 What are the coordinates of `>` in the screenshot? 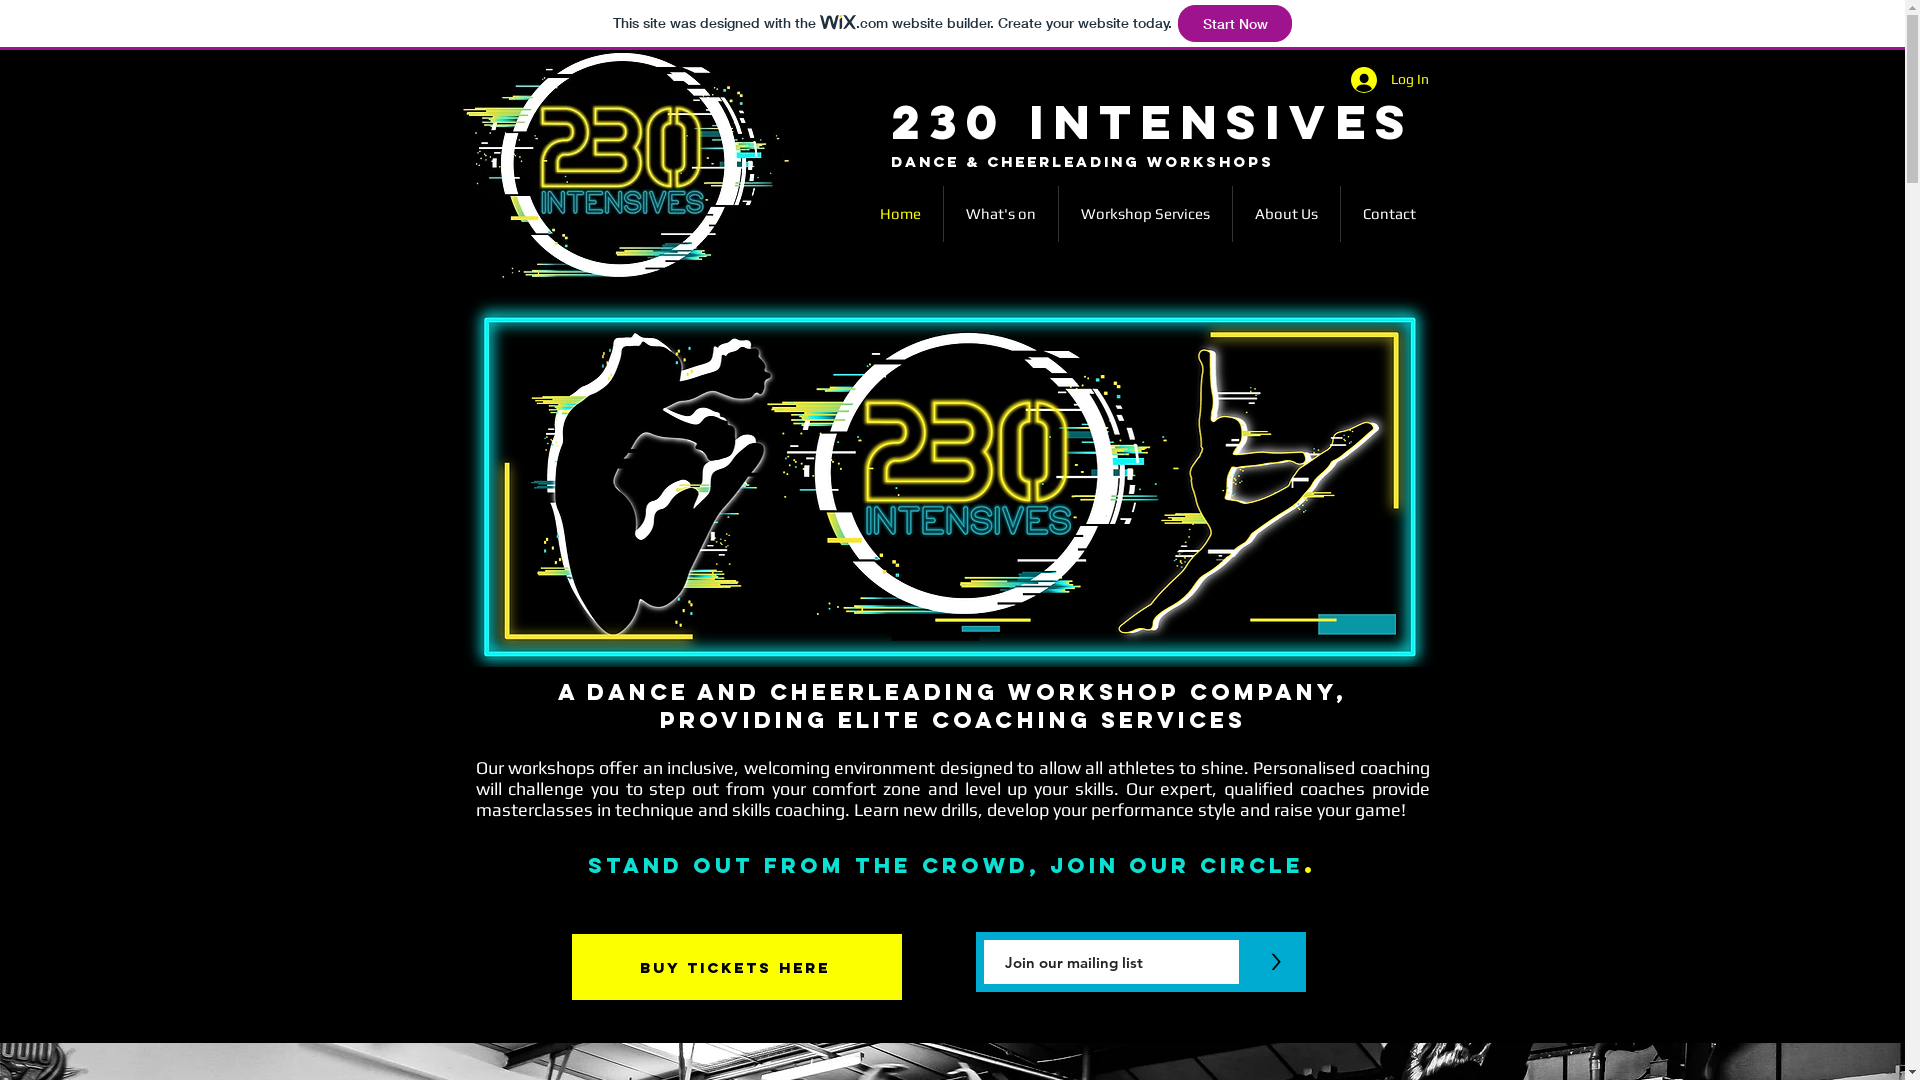 It's located at (1276, 962).